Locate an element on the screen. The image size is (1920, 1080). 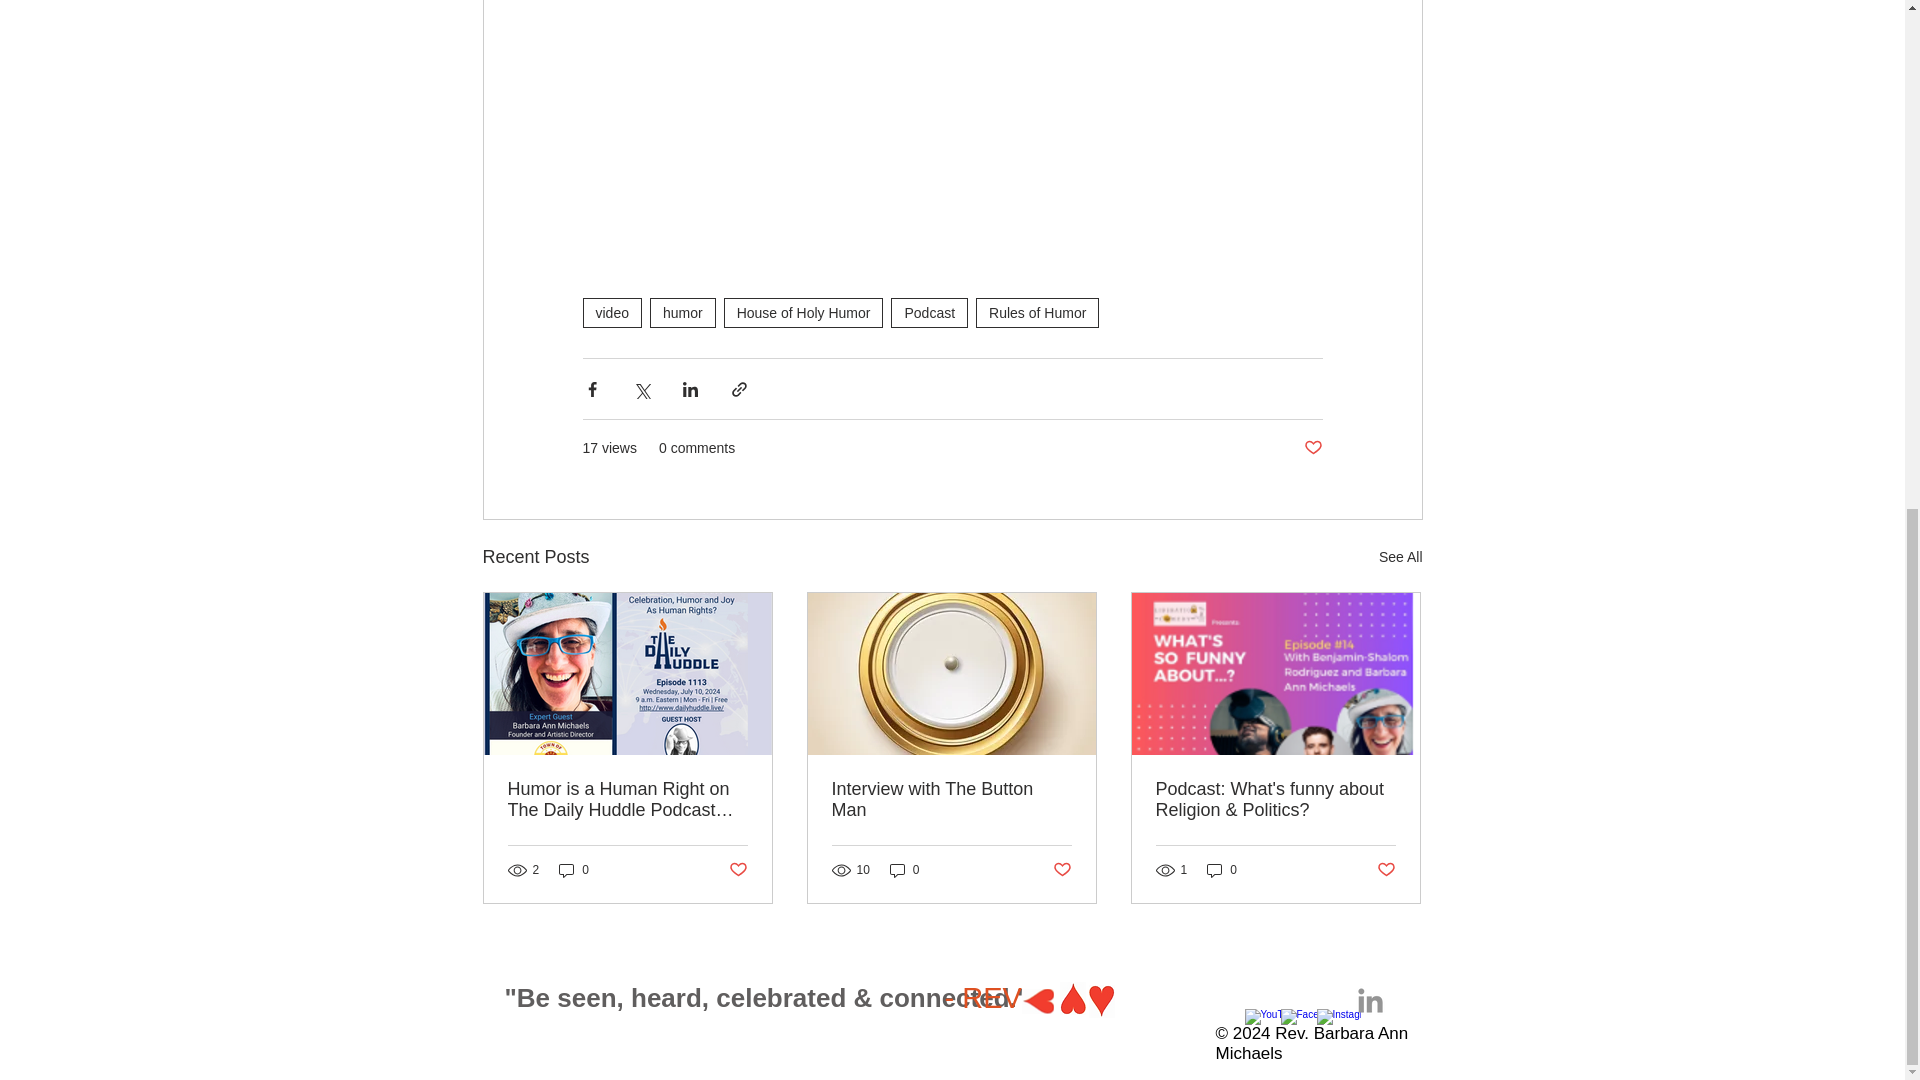
Podcast is located at coordinates (928, 313).